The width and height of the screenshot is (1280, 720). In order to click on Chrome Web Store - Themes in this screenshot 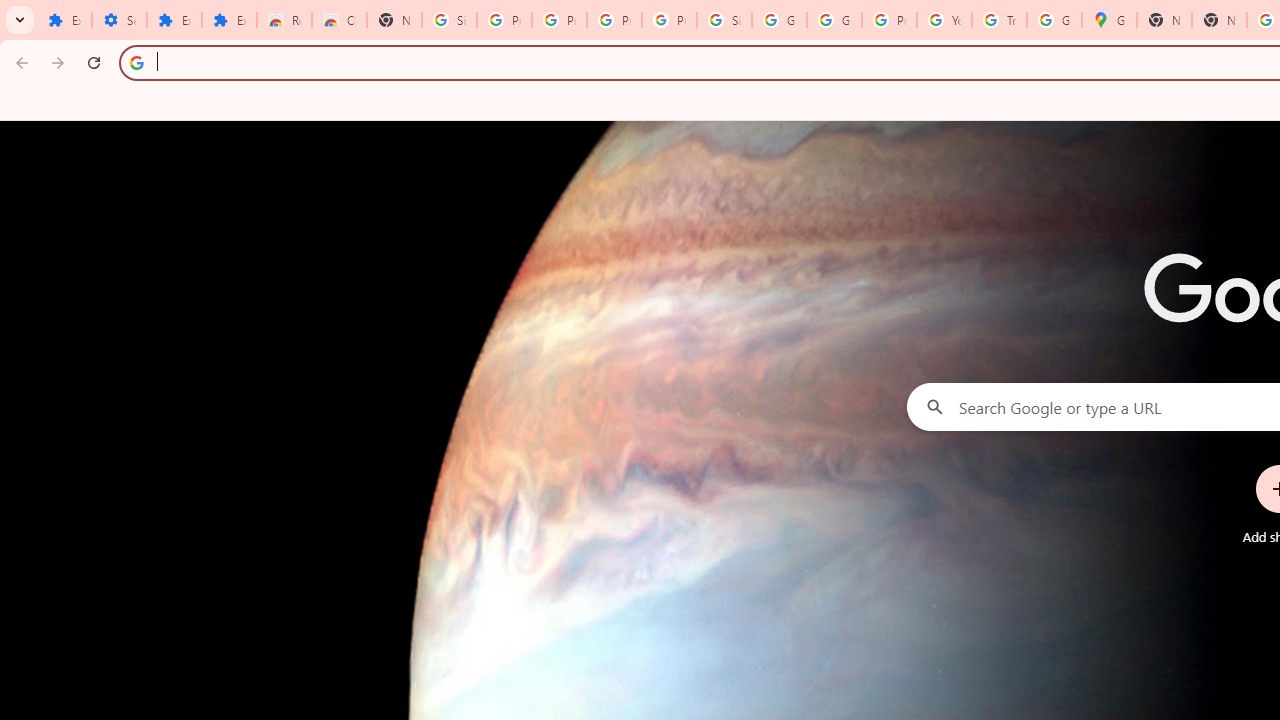, I will do `click(340, 20)`.